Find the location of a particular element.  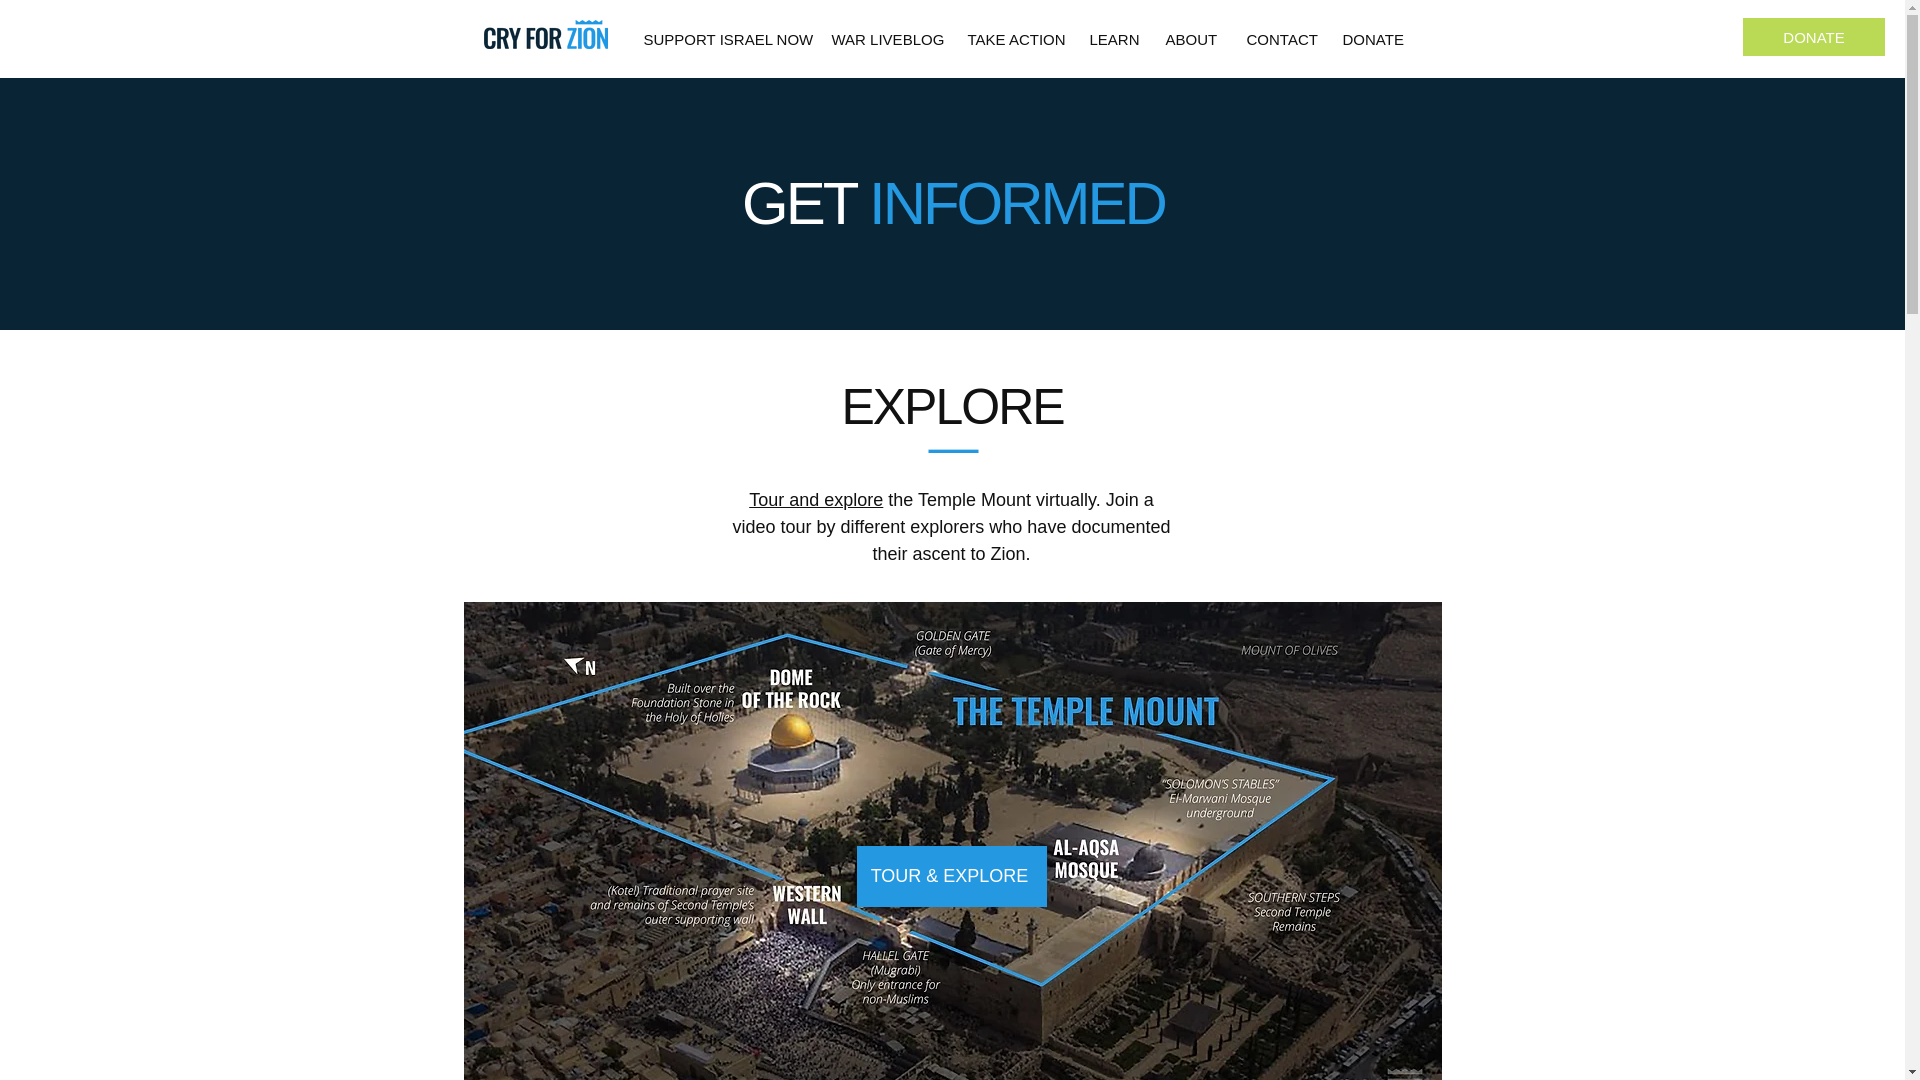

ABOUT is located at coordinates (1190, 39).